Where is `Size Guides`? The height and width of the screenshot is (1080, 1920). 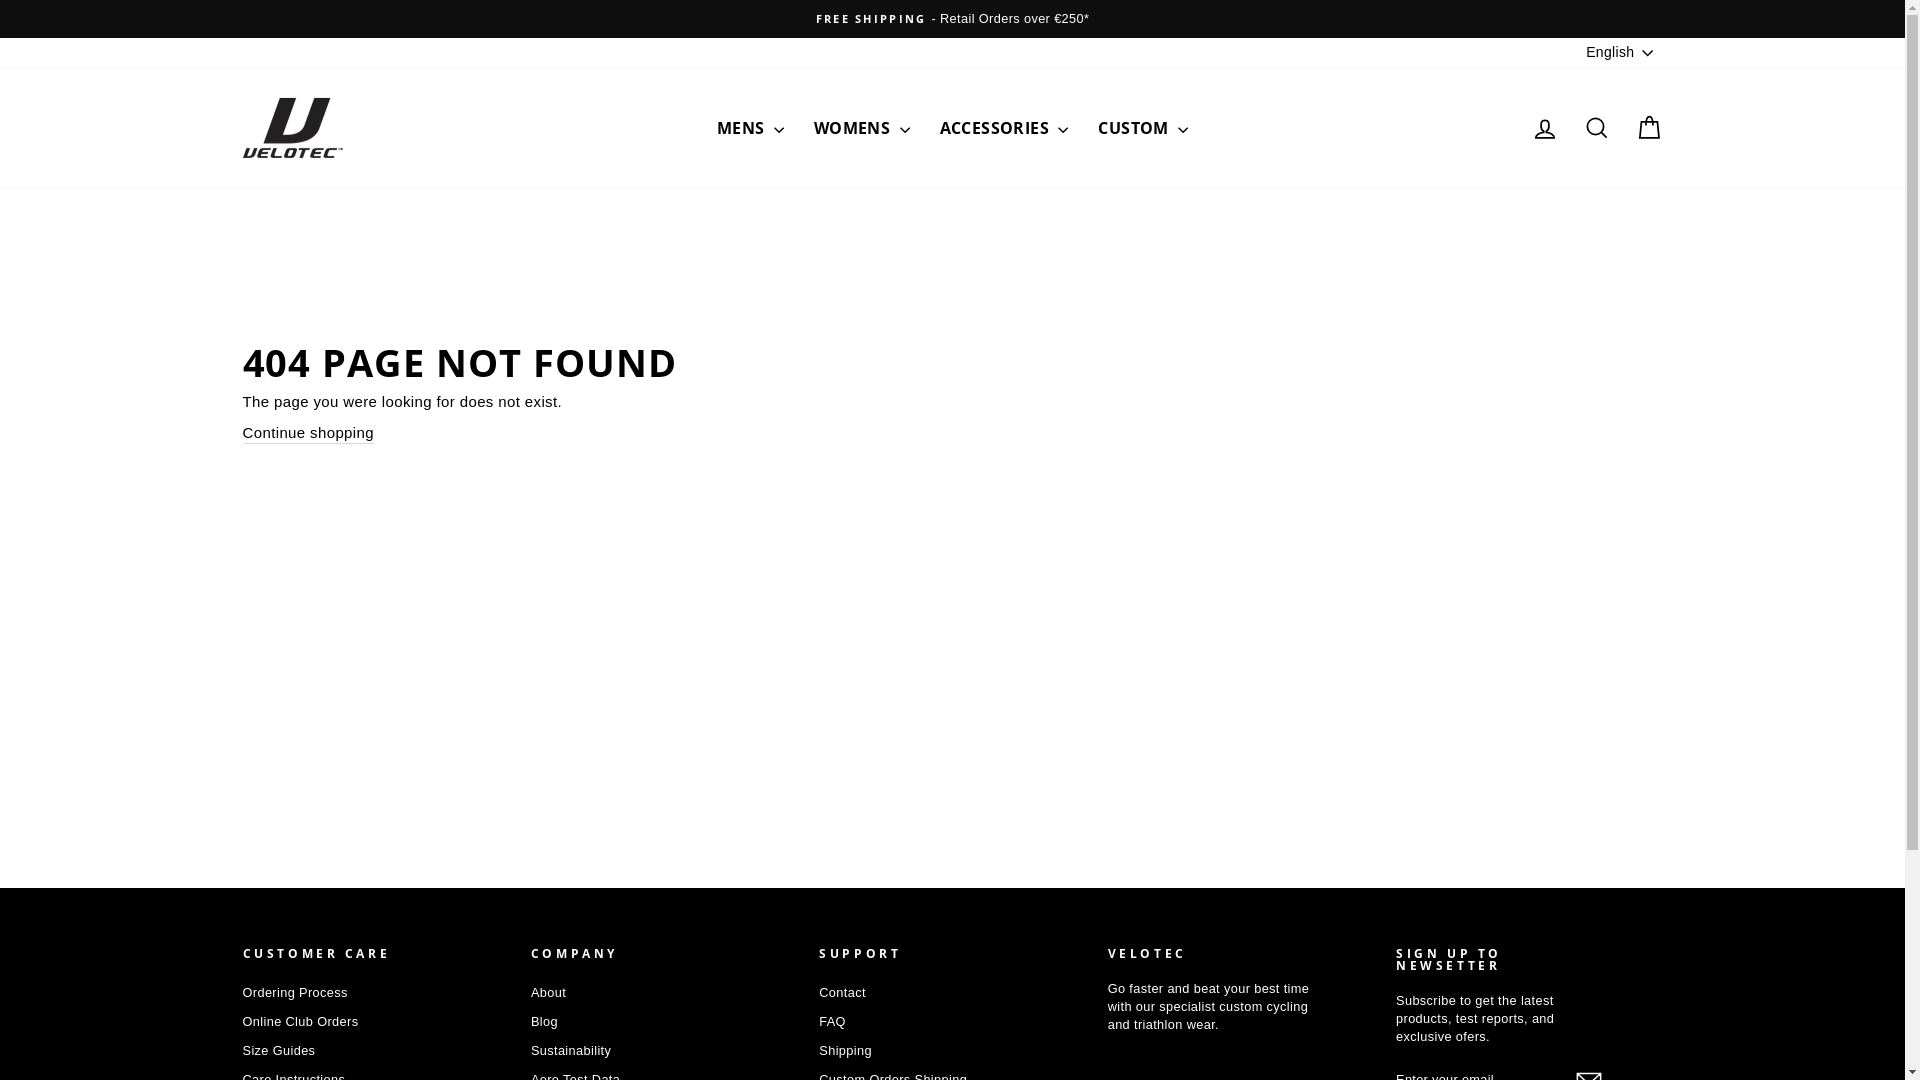
Size Guides is located at coordinates (278, 1051).